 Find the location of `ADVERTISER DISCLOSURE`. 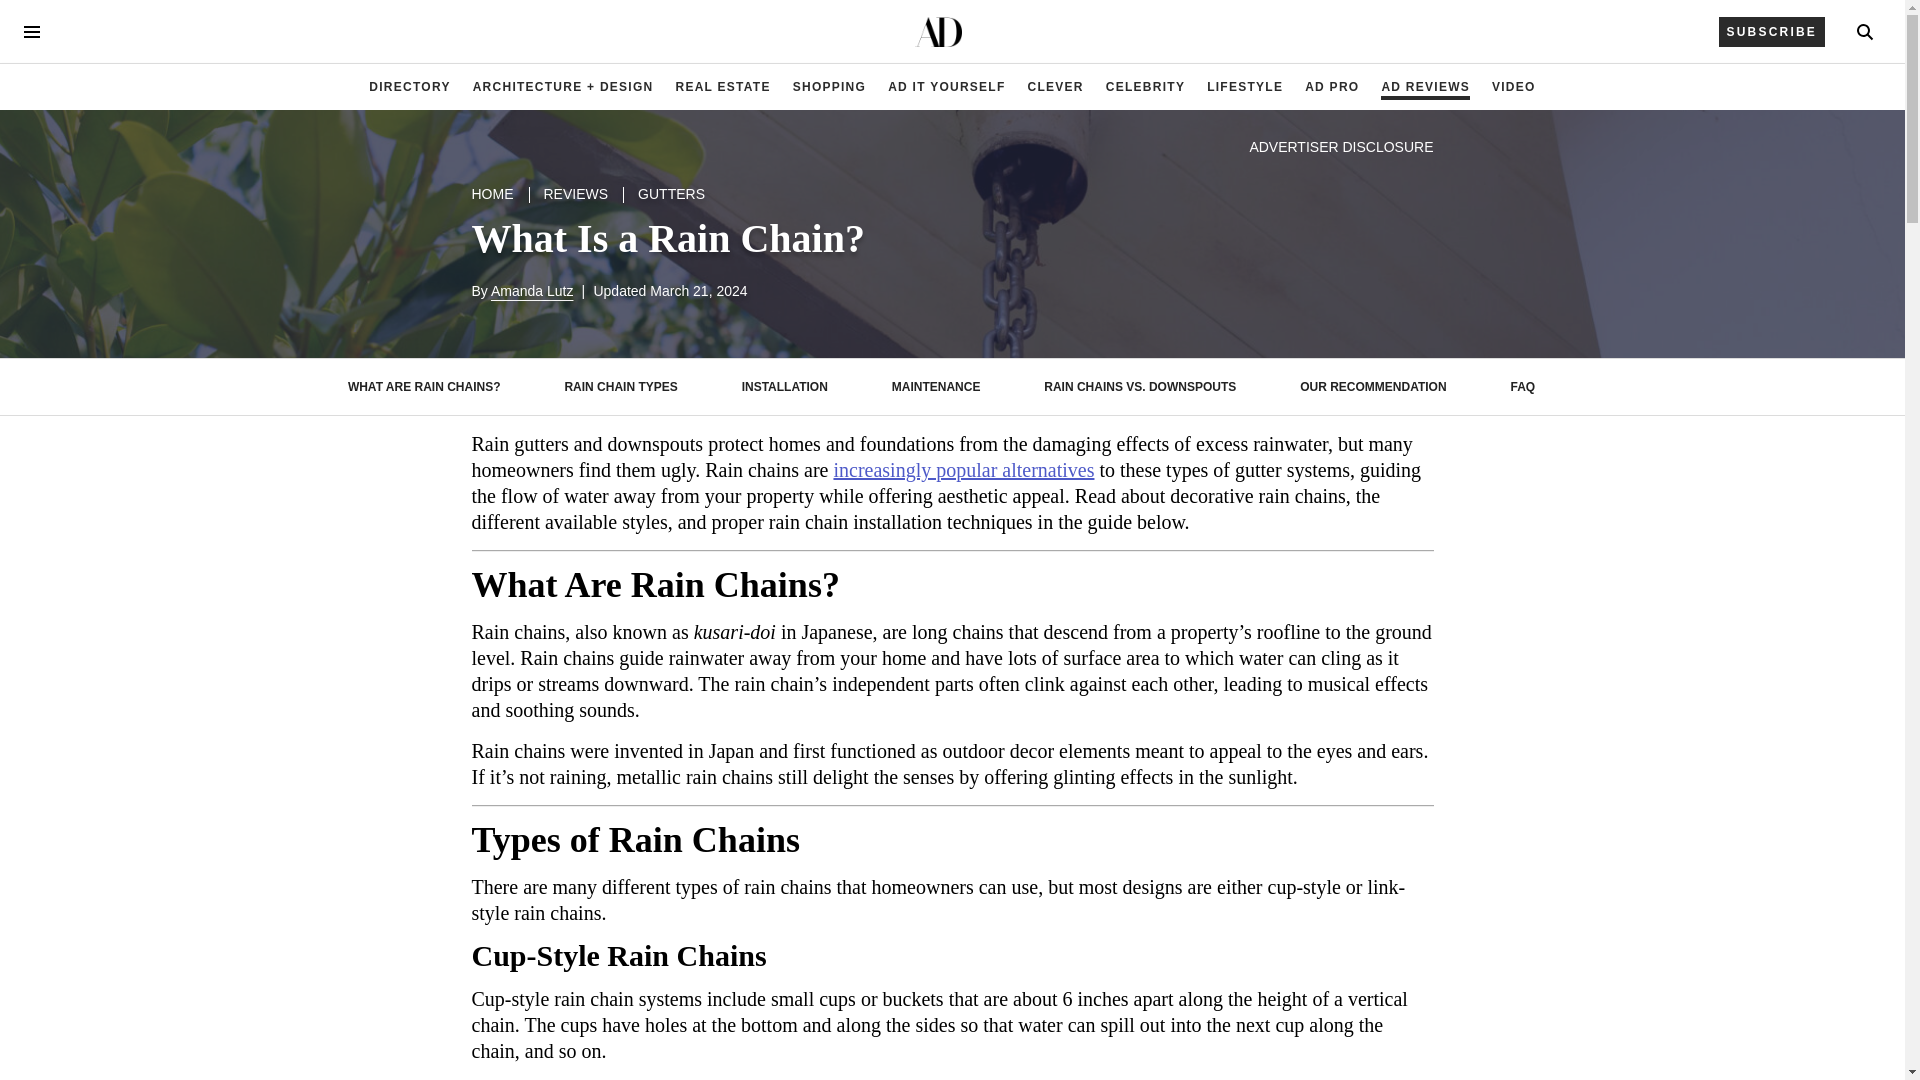

ADVERTISER DISCLOSURE is located at coordinates (1340, 147).